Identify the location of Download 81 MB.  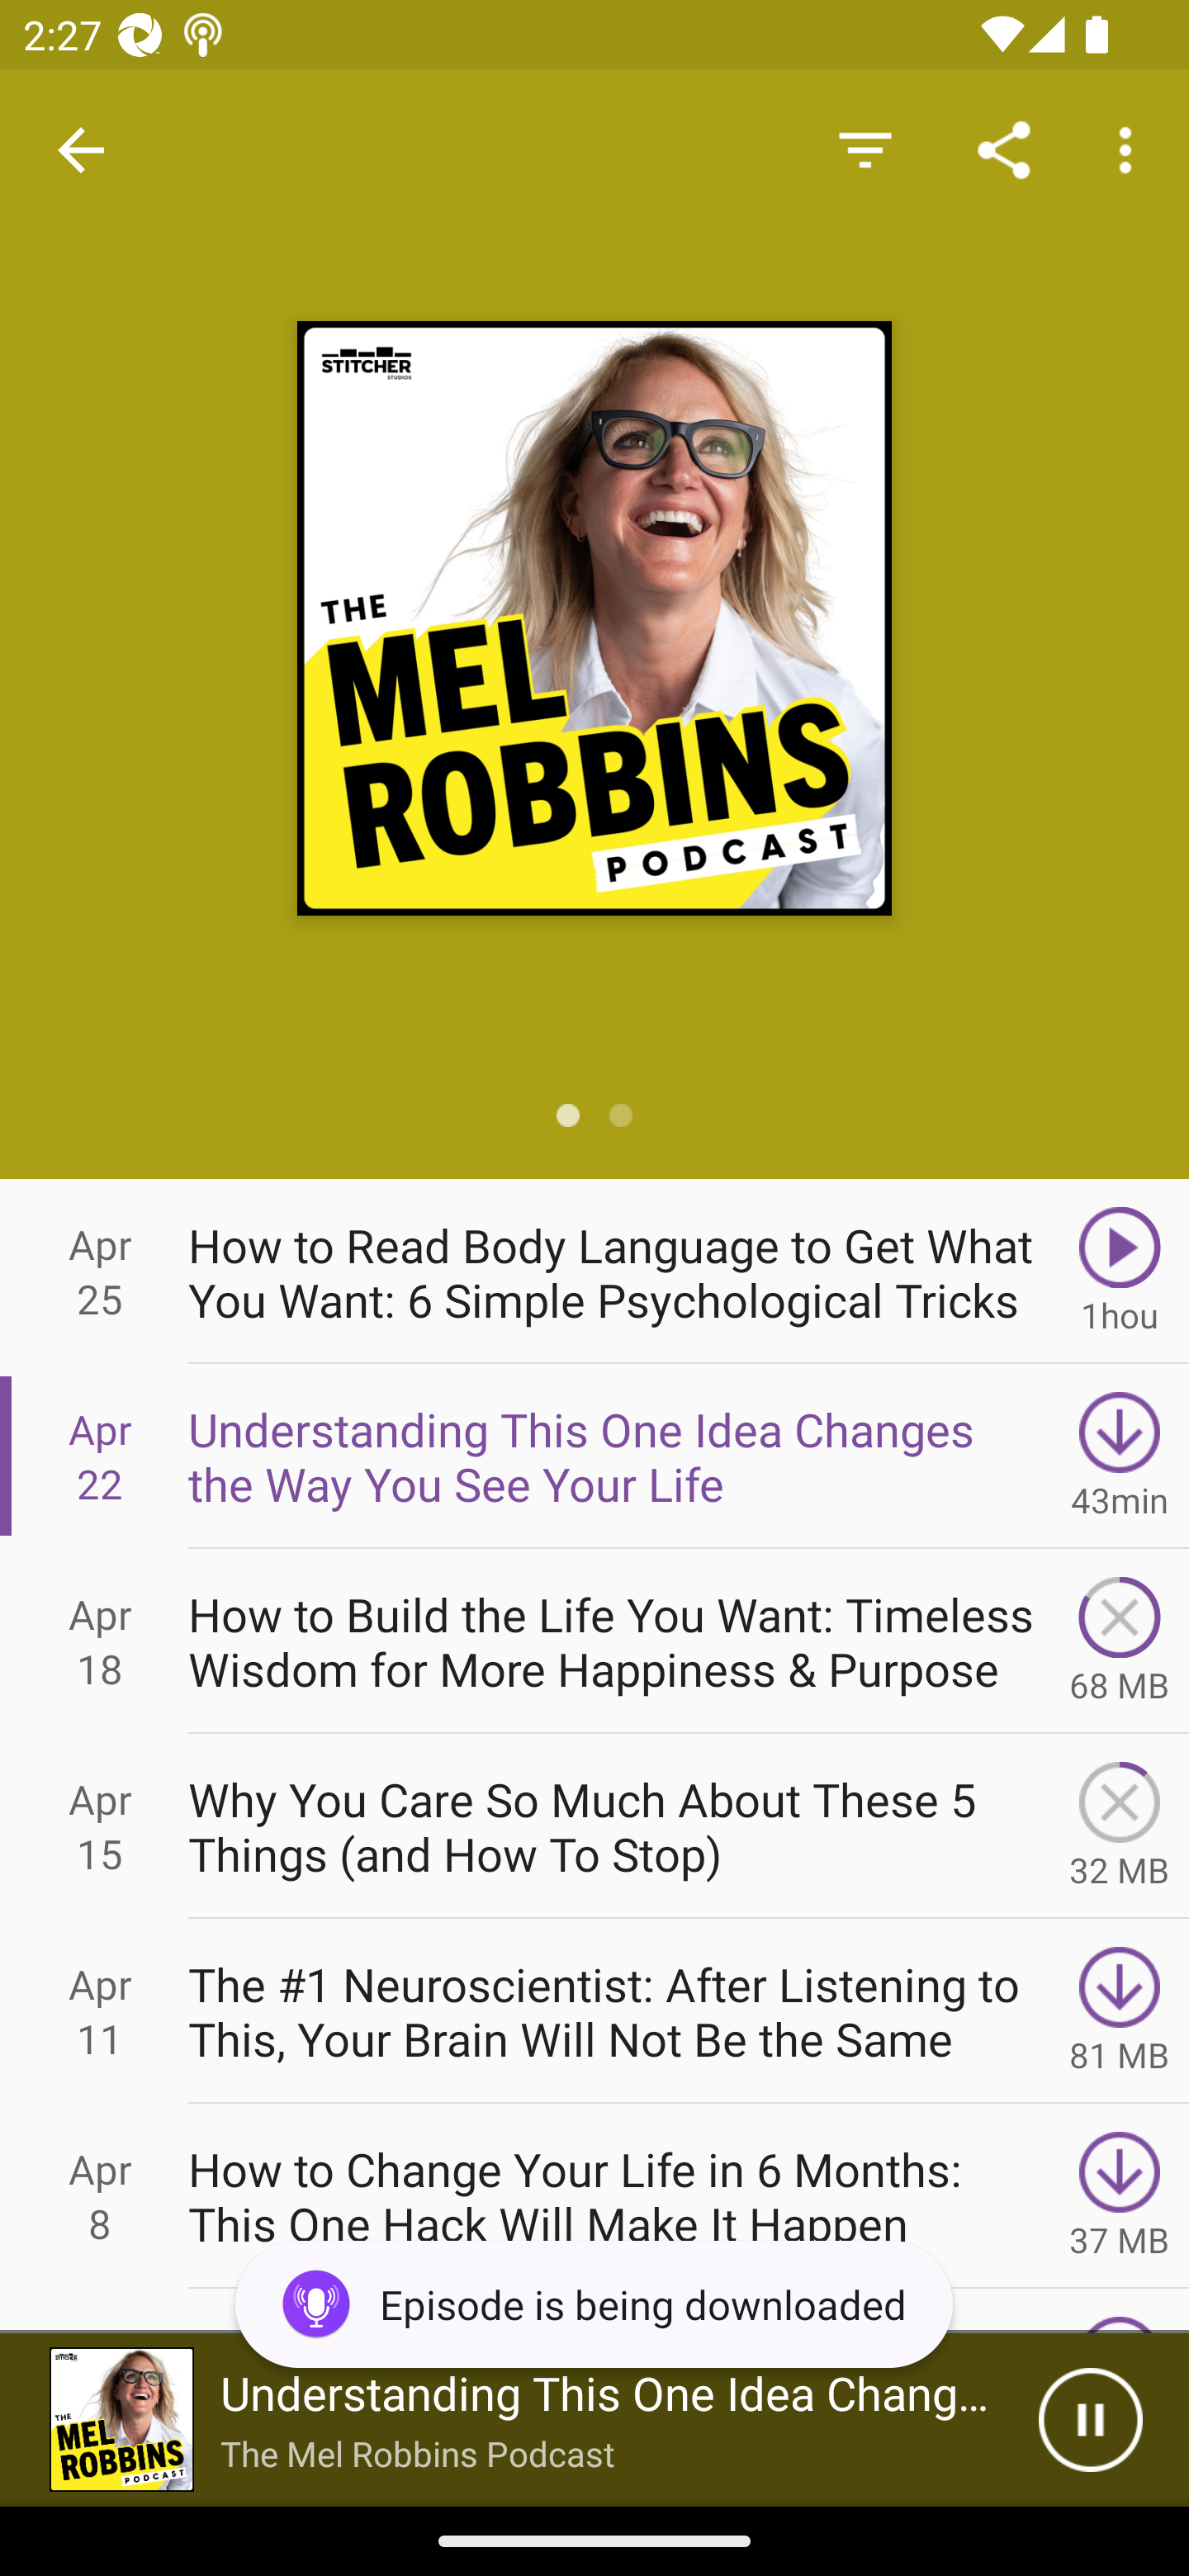
(1120, 2011).